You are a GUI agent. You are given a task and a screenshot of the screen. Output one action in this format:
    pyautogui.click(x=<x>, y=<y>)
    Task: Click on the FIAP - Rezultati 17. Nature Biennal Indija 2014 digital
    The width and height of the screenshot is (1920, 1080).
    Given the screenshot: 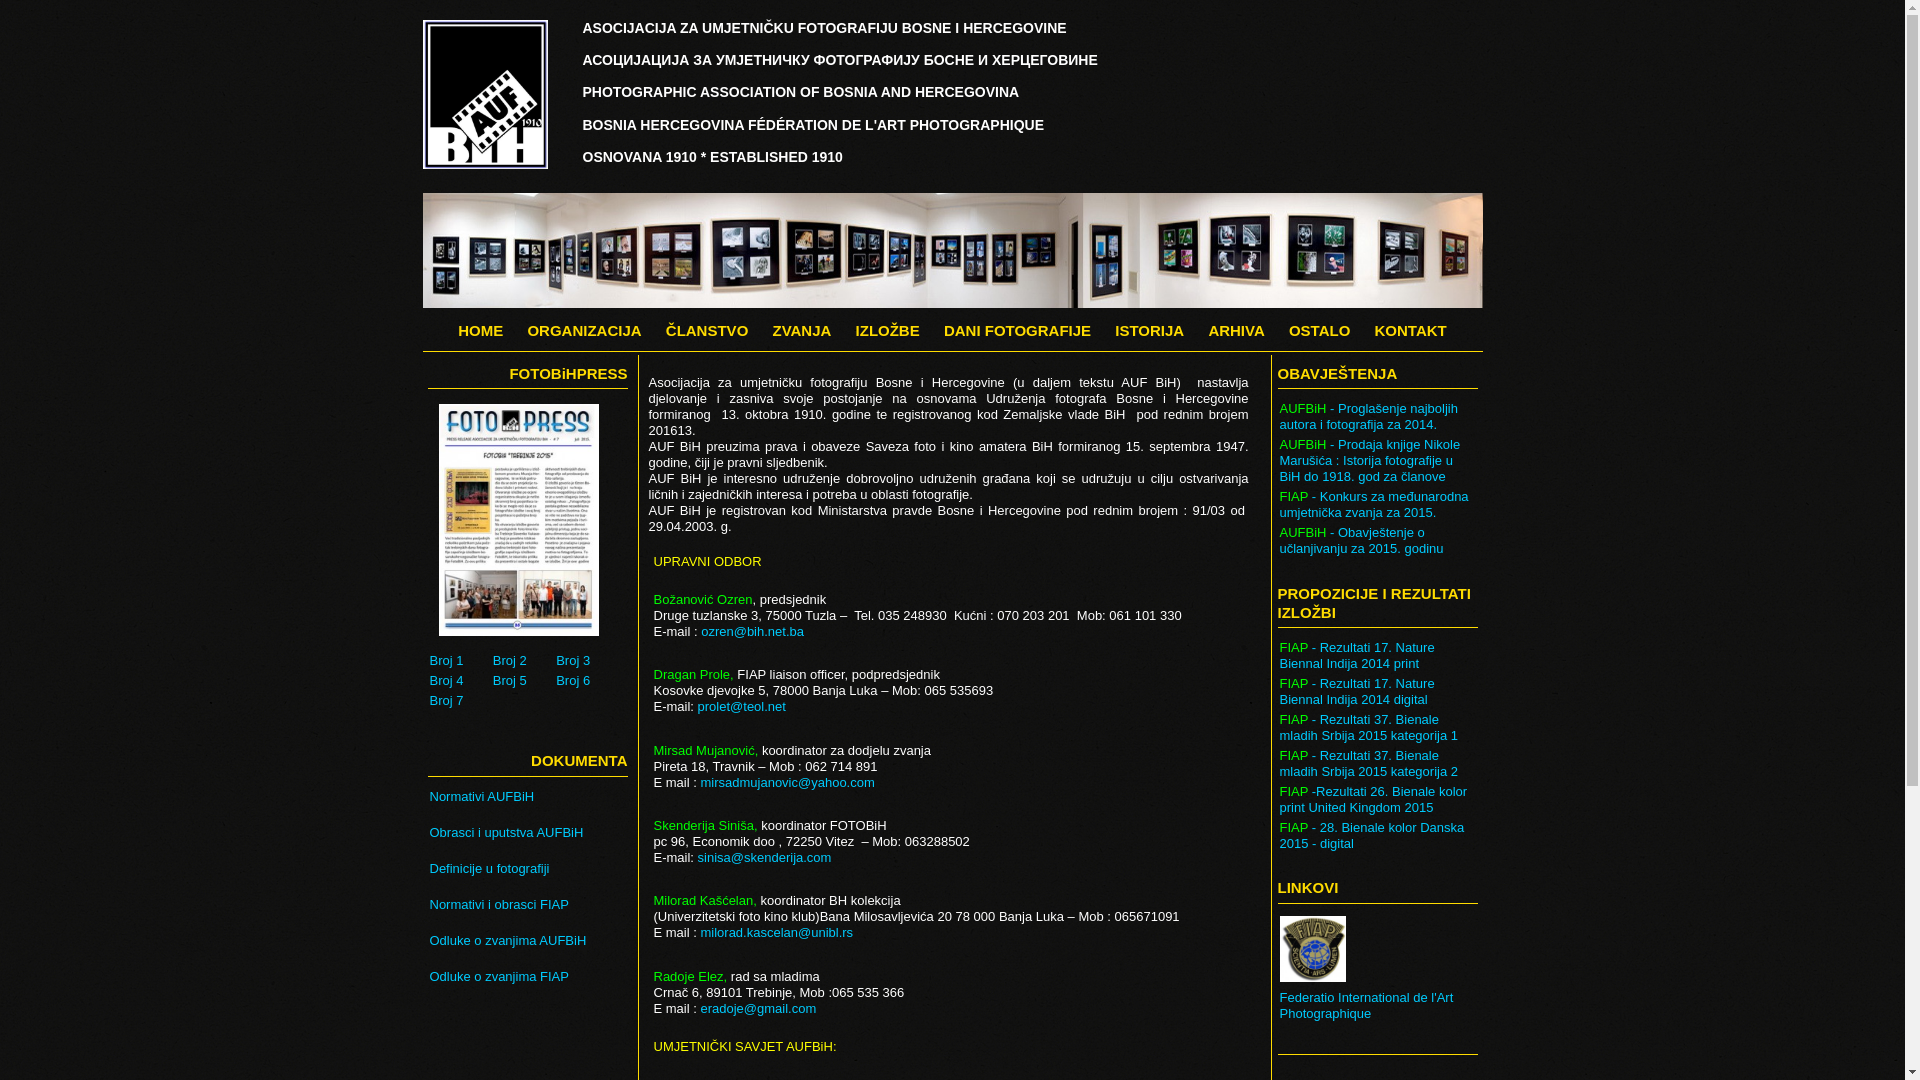 What is the action you would take?
    pyautogui.click(x=1378, y=692)
    